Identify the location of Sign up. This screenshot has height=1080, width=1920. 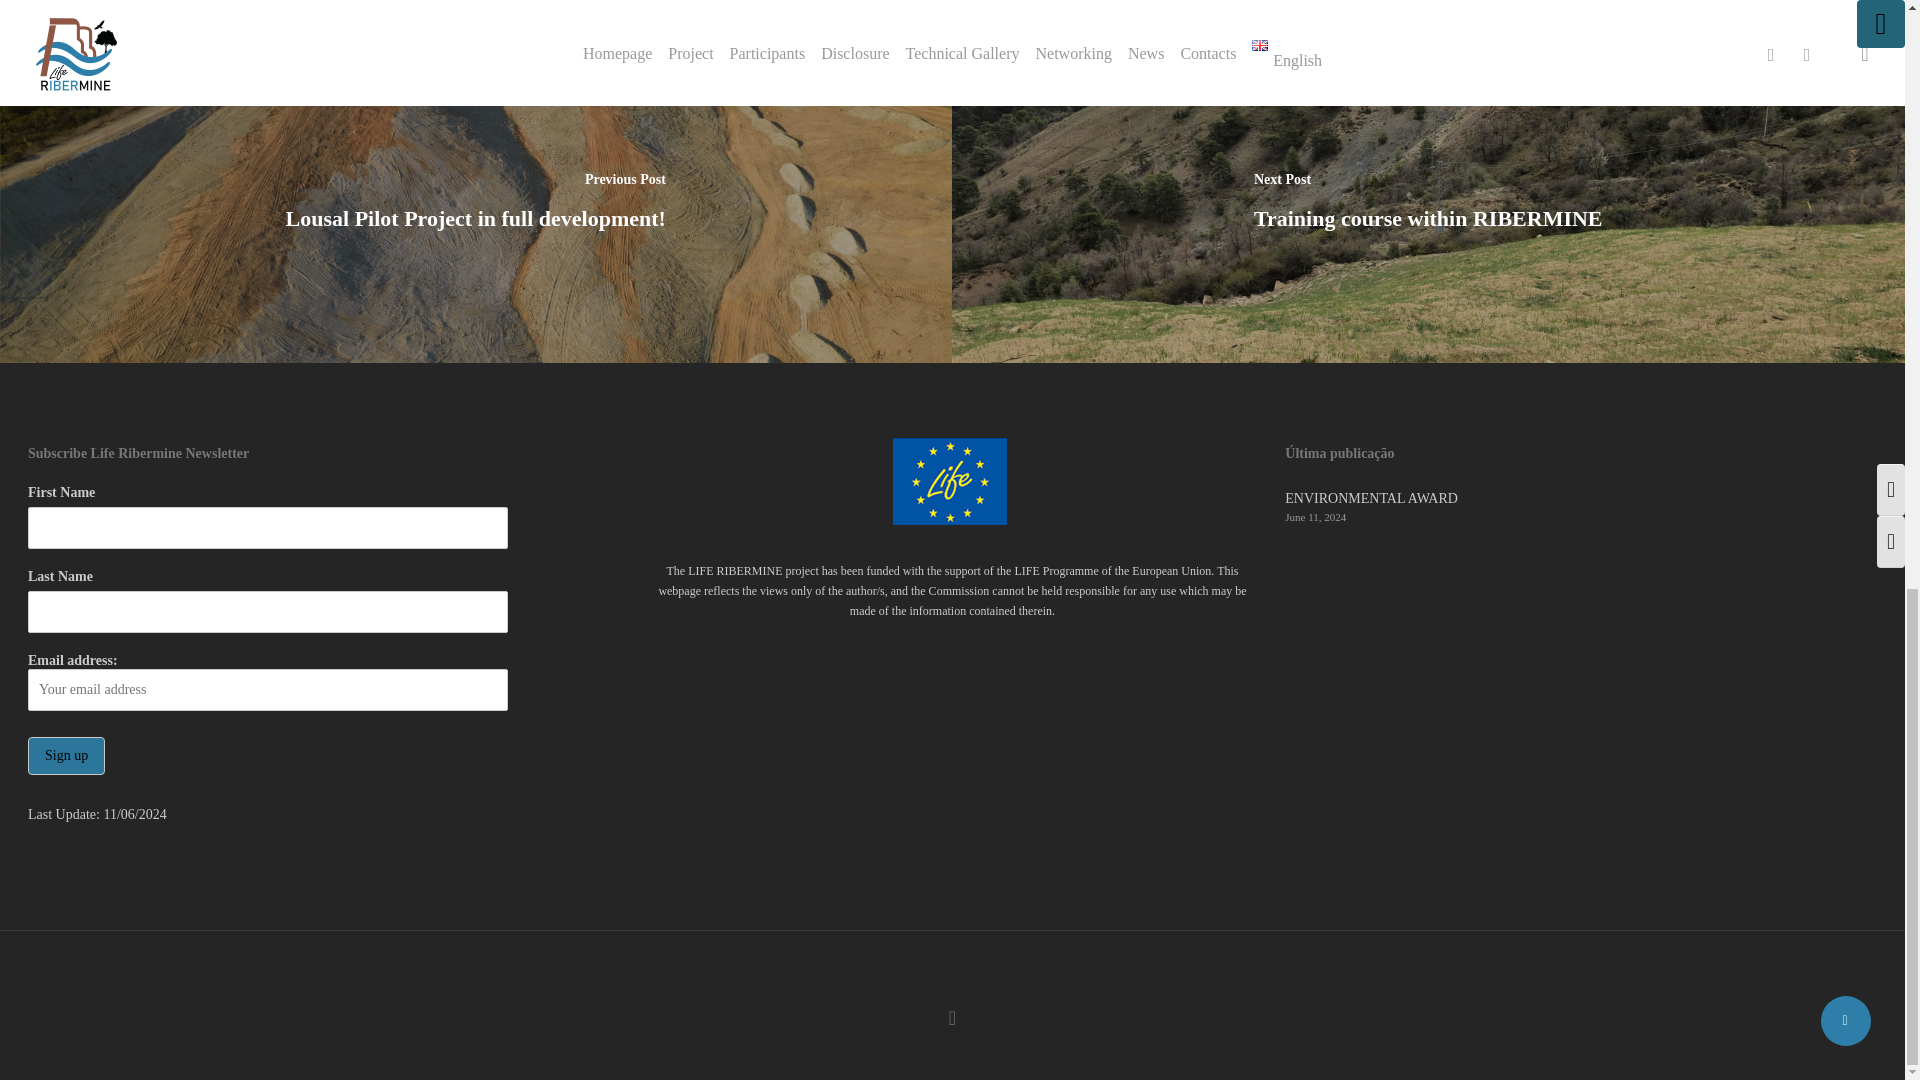
(66, 756).